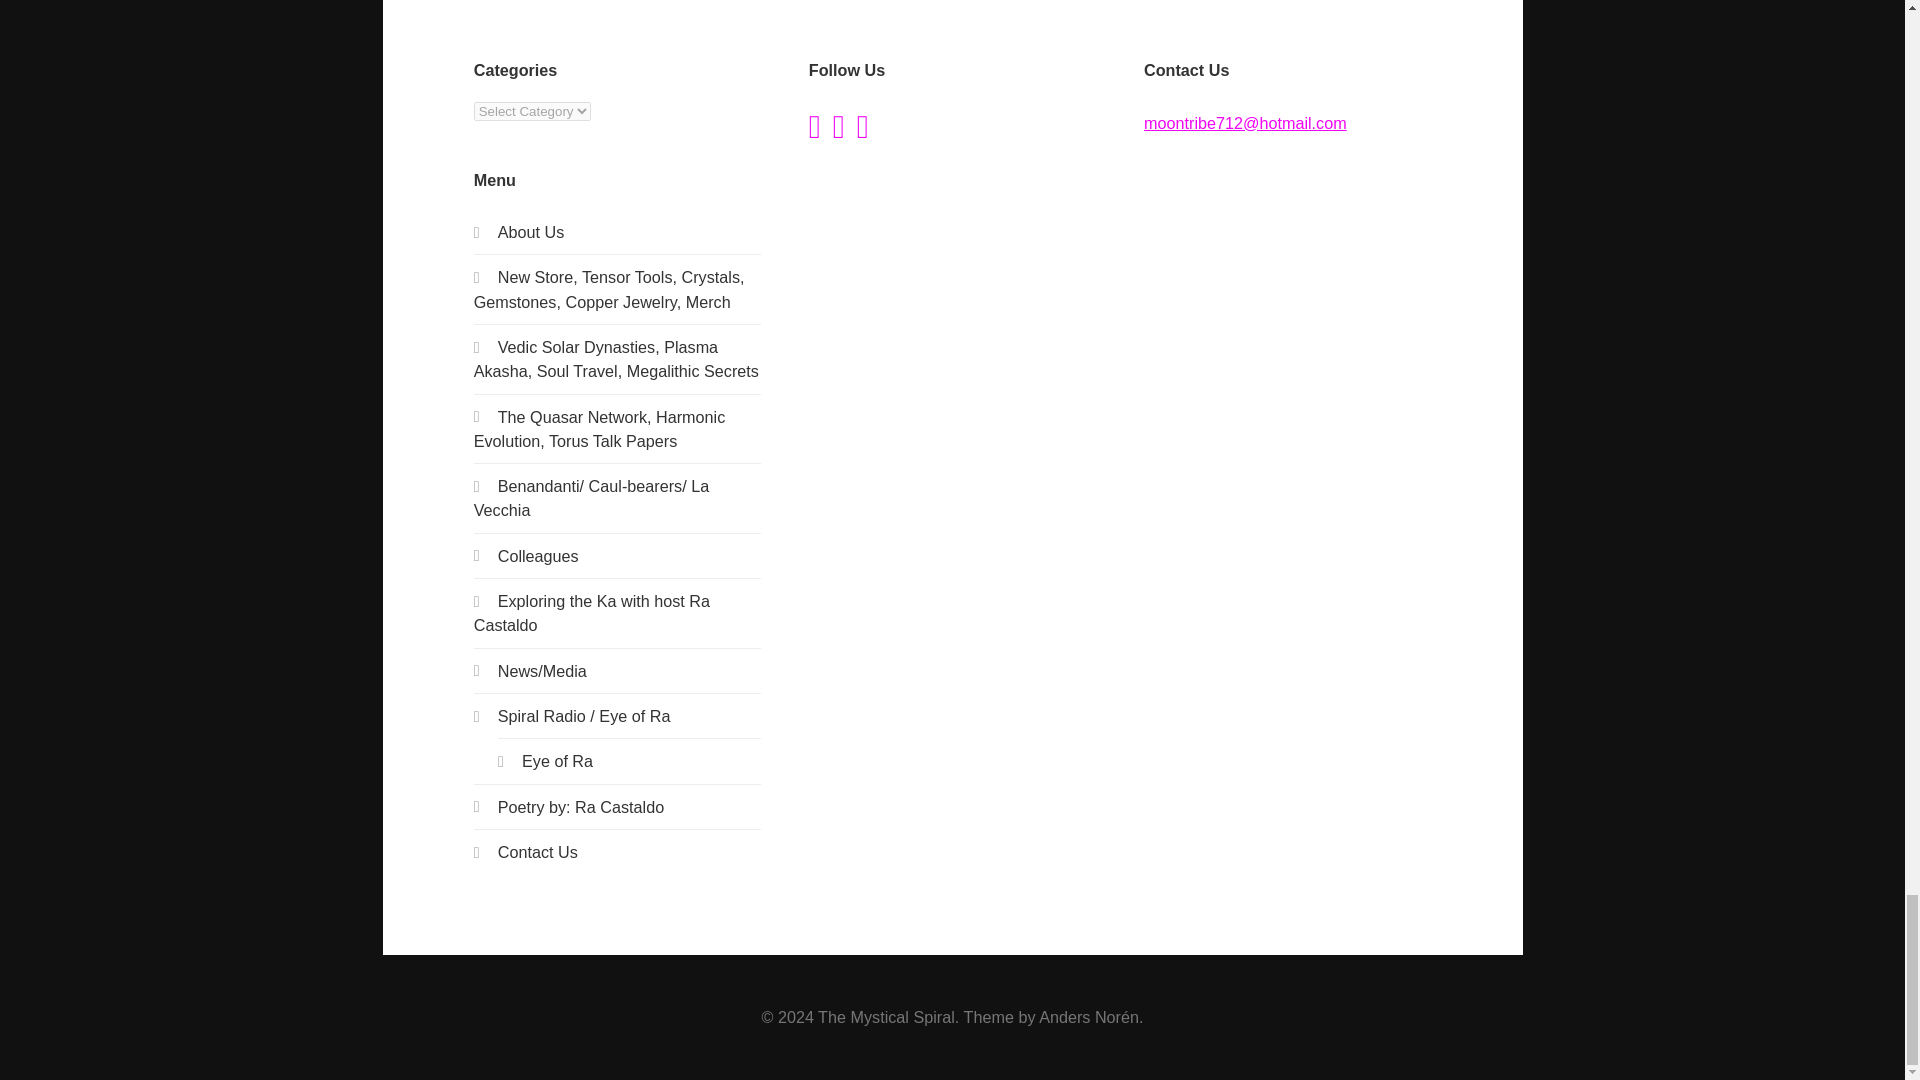  What do you see at coordinates (538, 555) in the screenshot?
I see `Colleagues` at bounding box center [538, 555].